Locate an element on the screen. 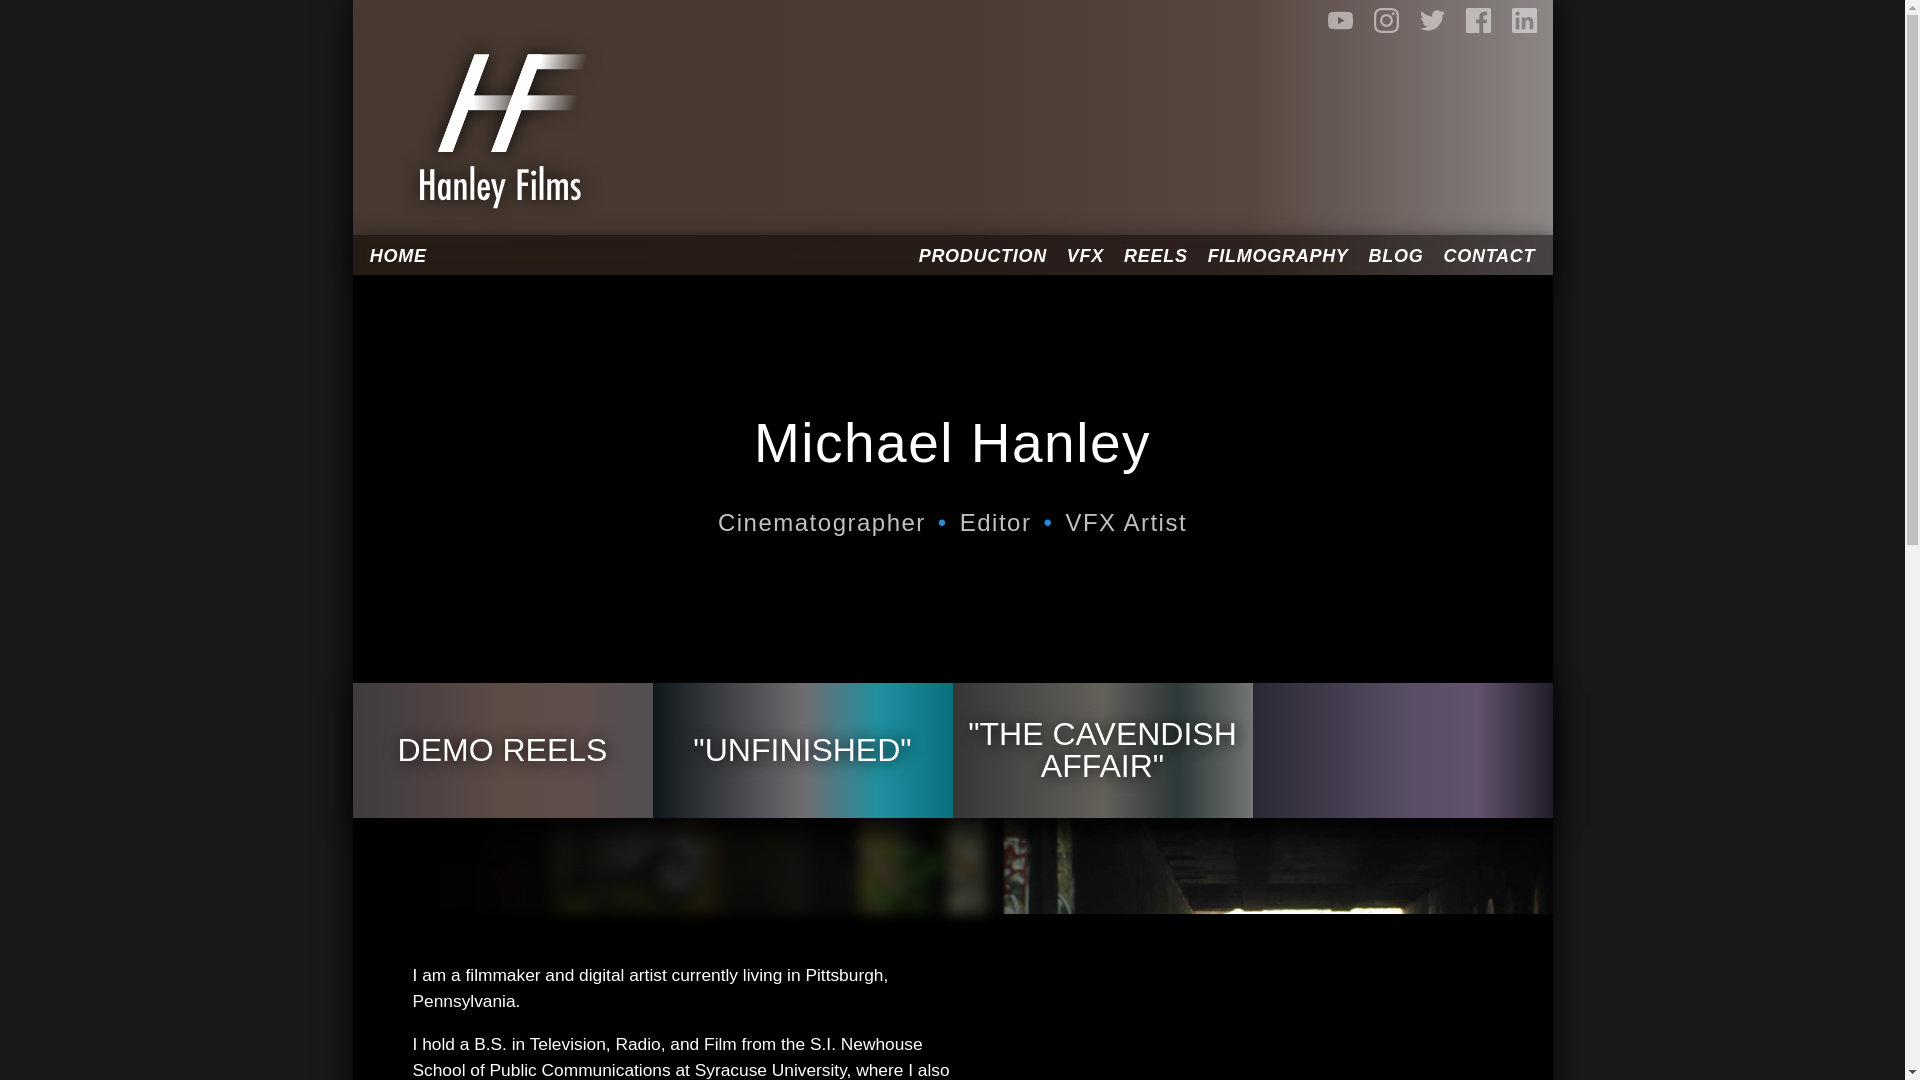 Image resolution: width=1920 pixels, height=1080 pixels. REELS is located at coordinates (1156, 256).